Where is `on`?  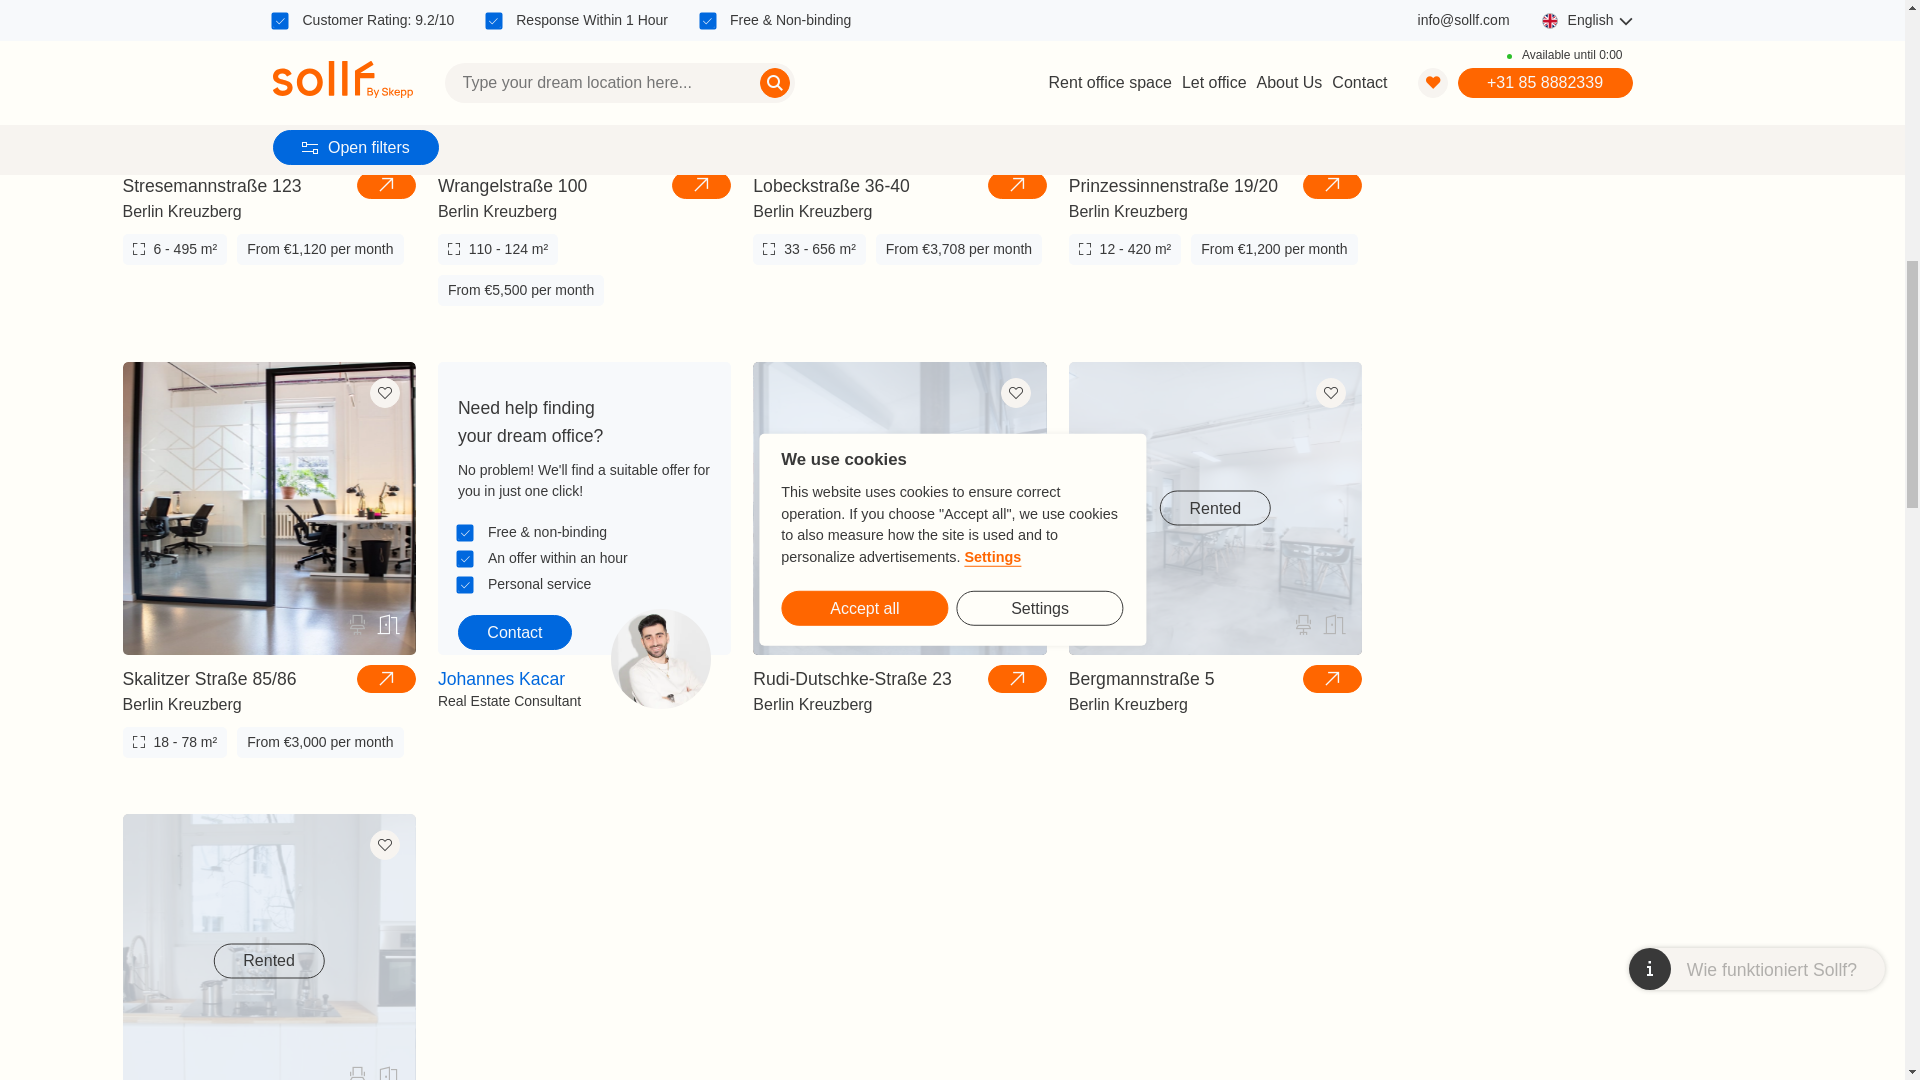
on is located at coordinates (465, 558).